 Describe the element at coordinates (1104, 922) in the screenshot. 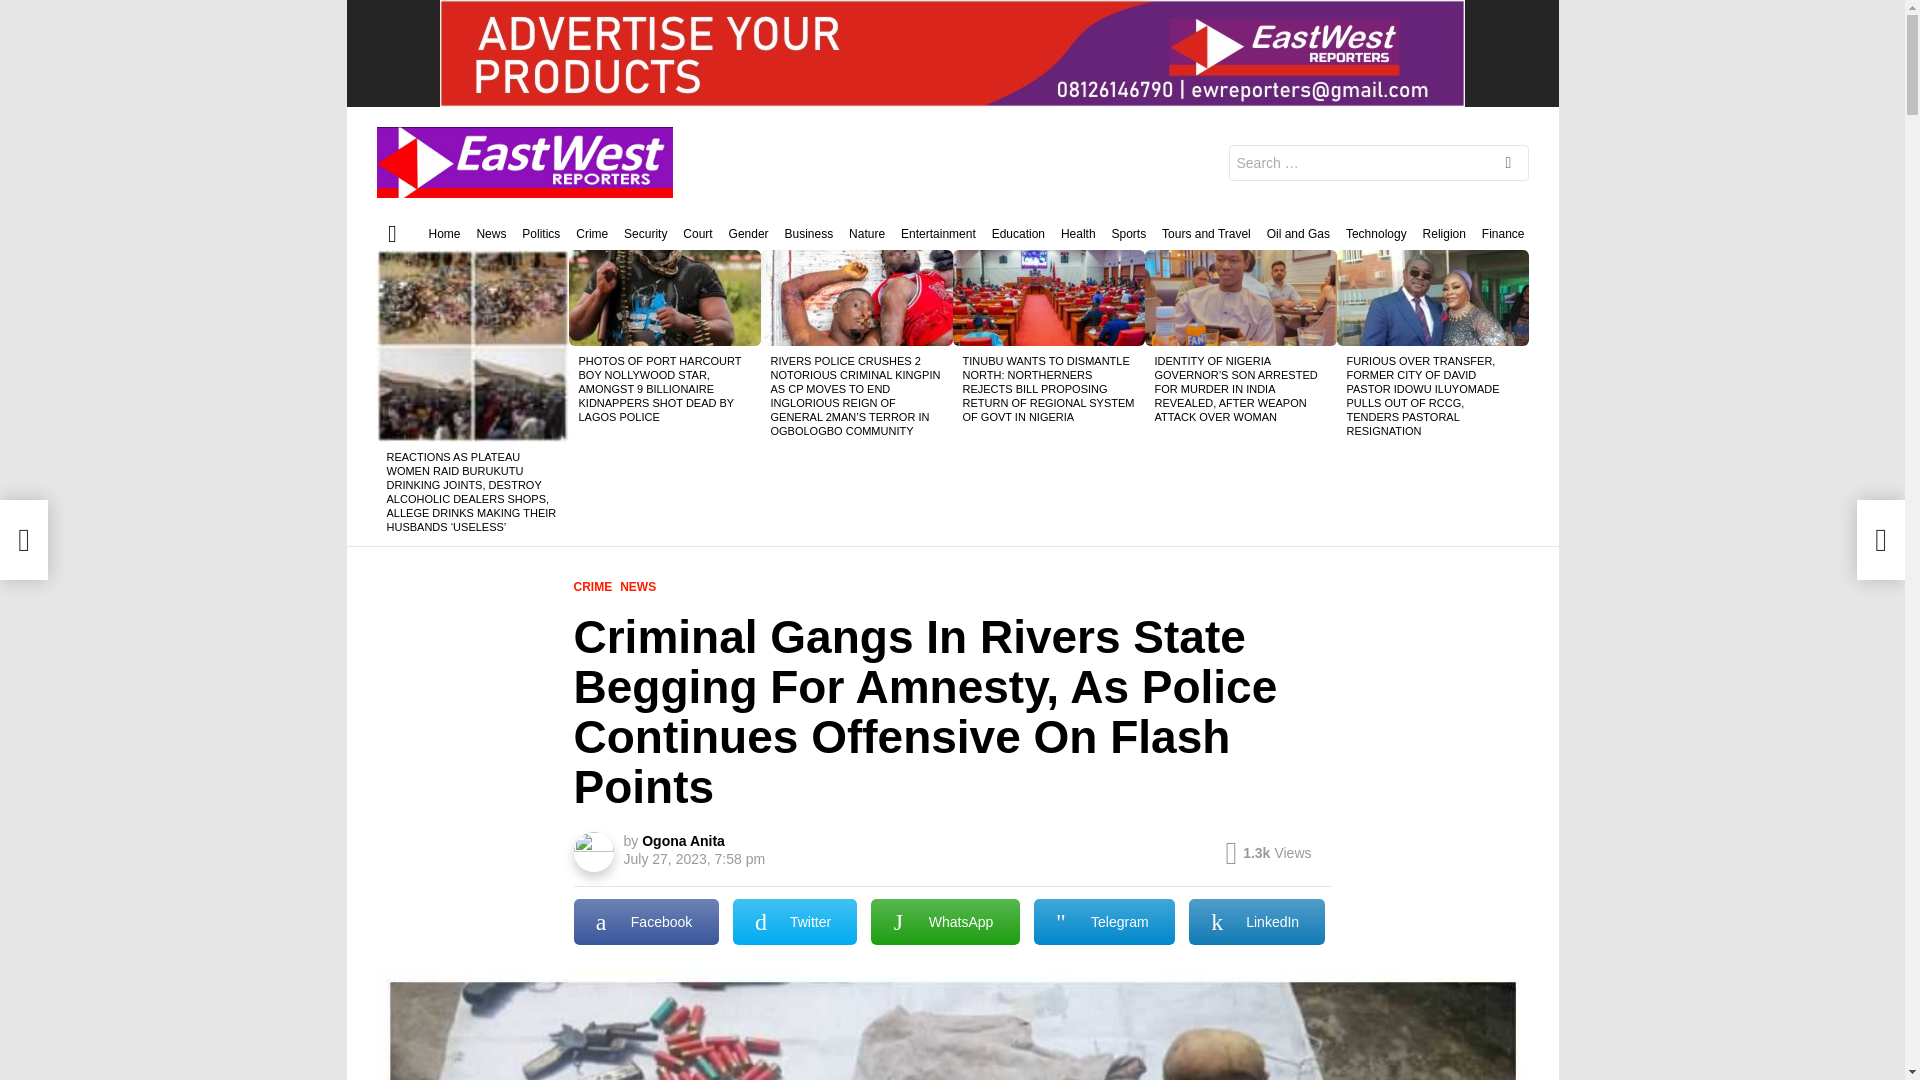

I see `Share on Telegram` at that location.